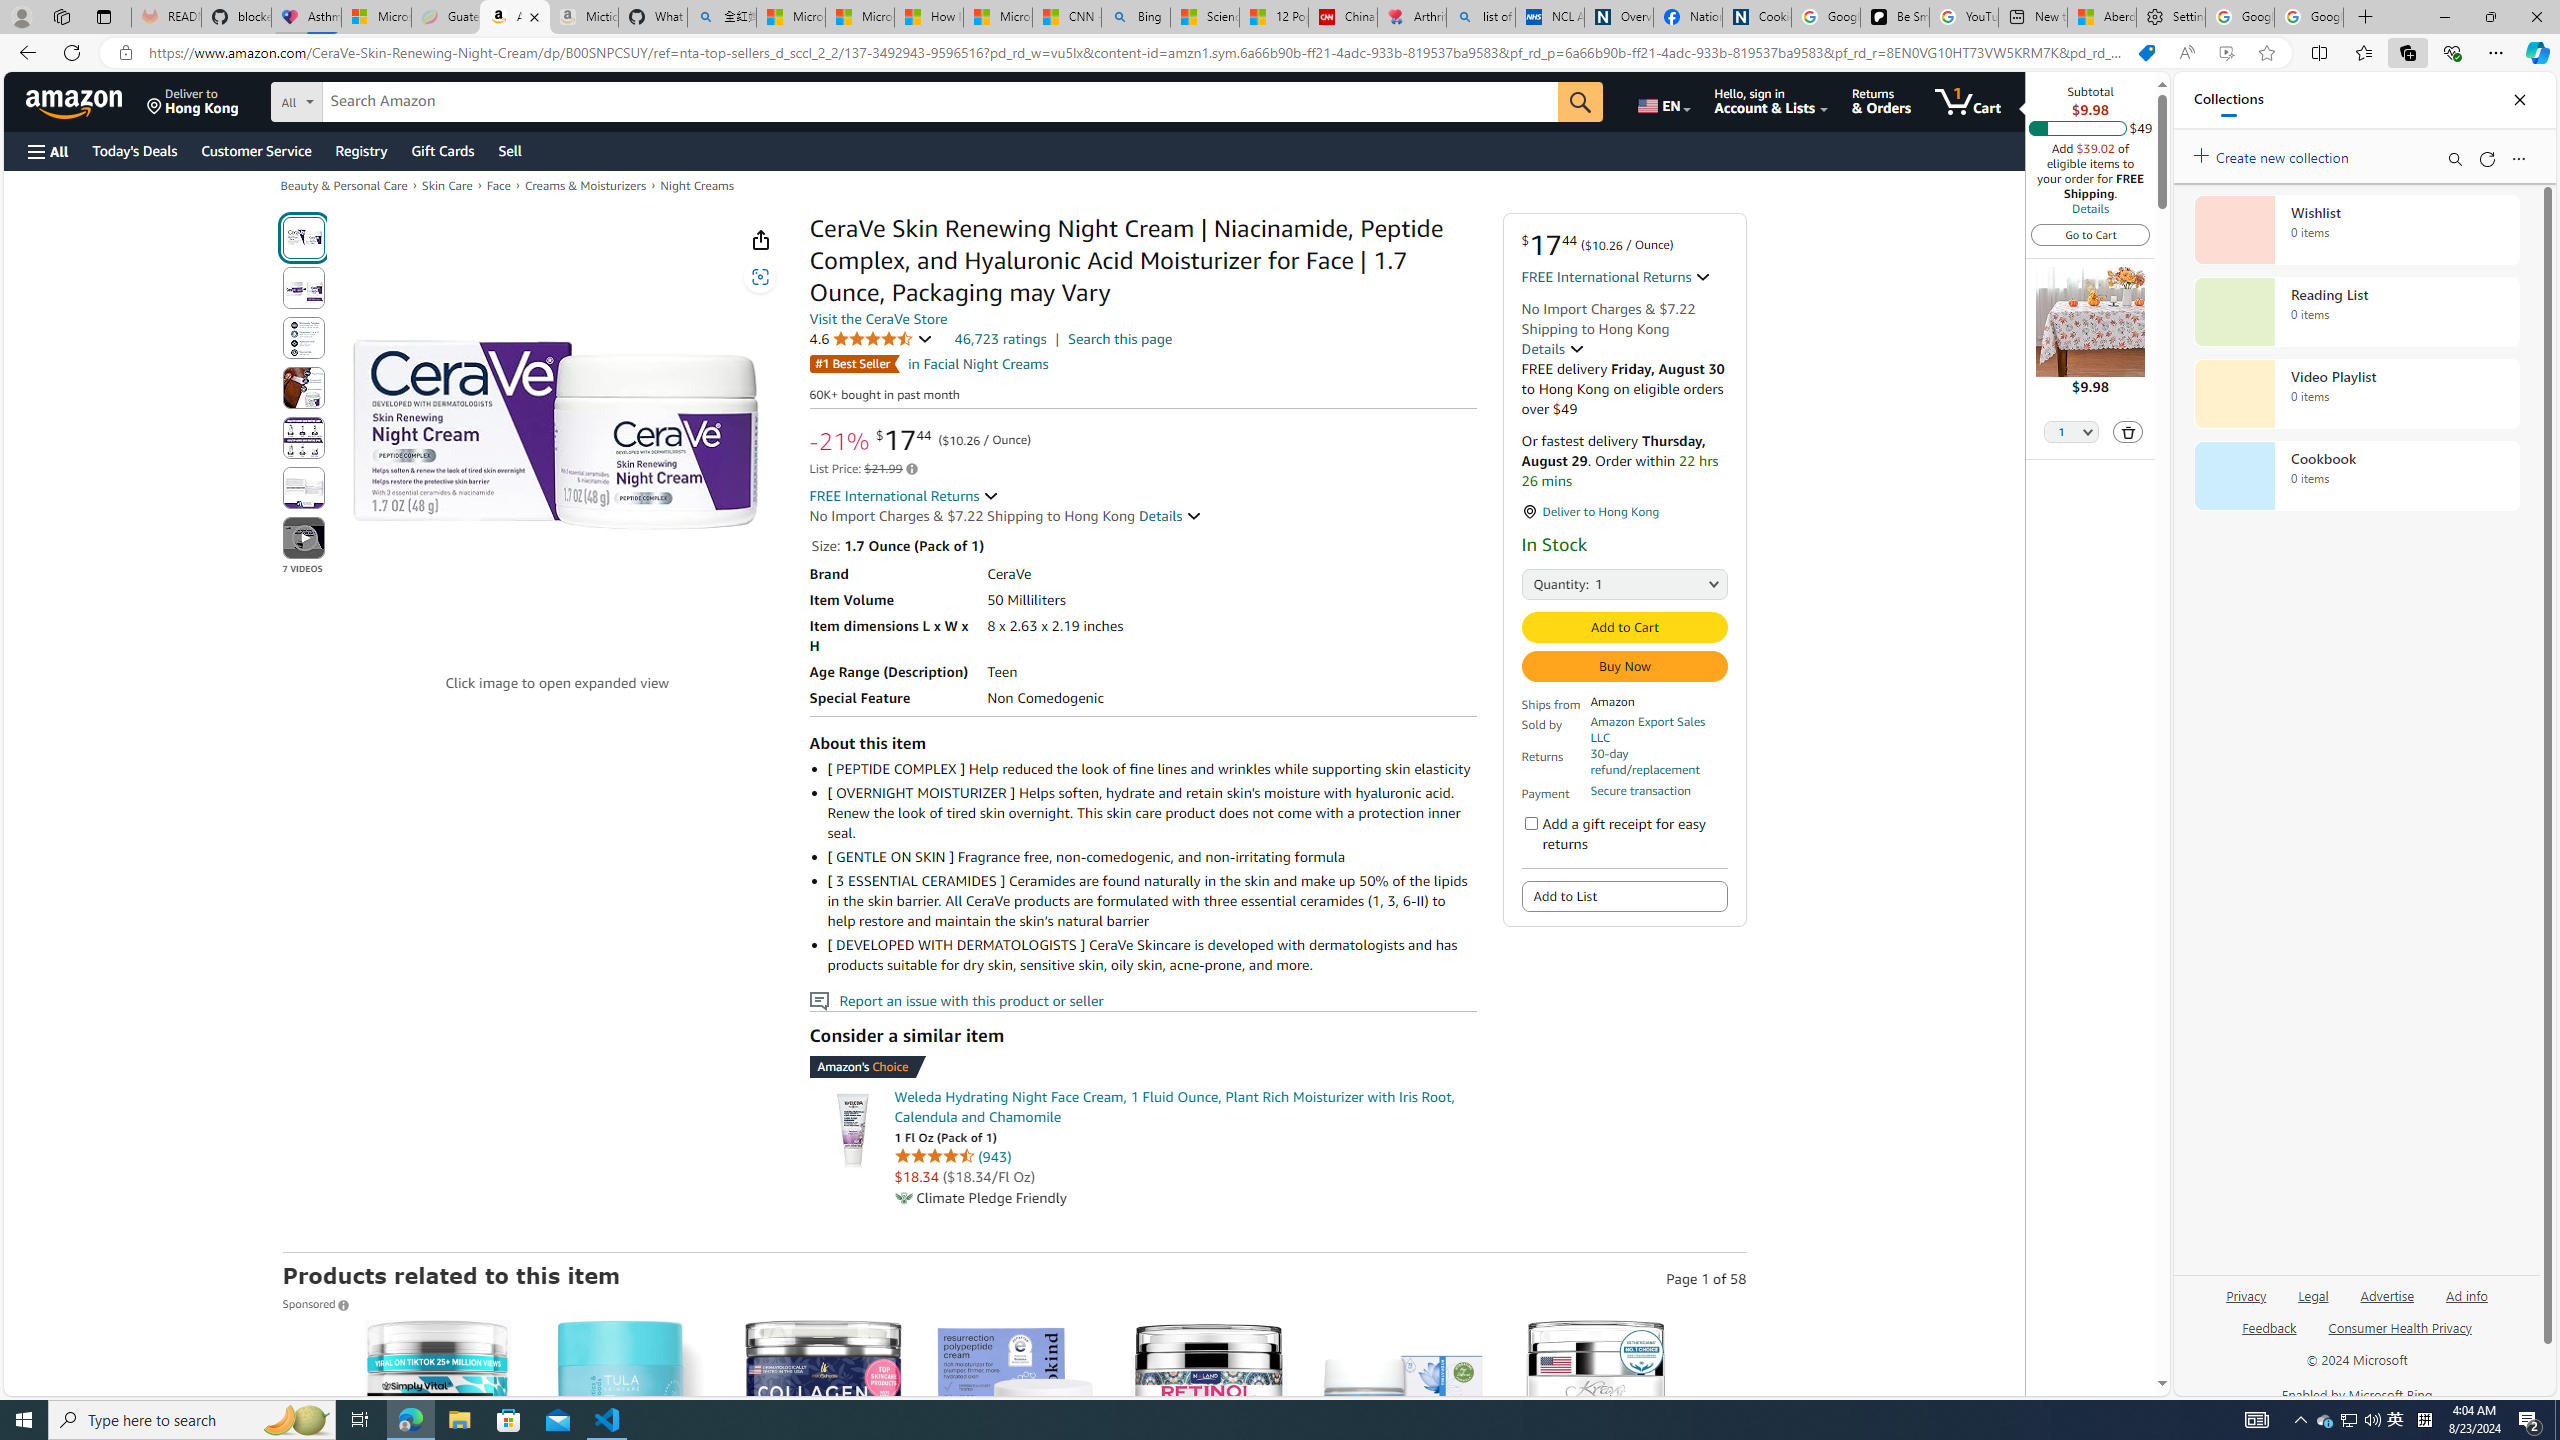 The height and width of the screenshot is (1440, 2560). I want to click on Report an issue with this product or seller, so click(818, 1001).